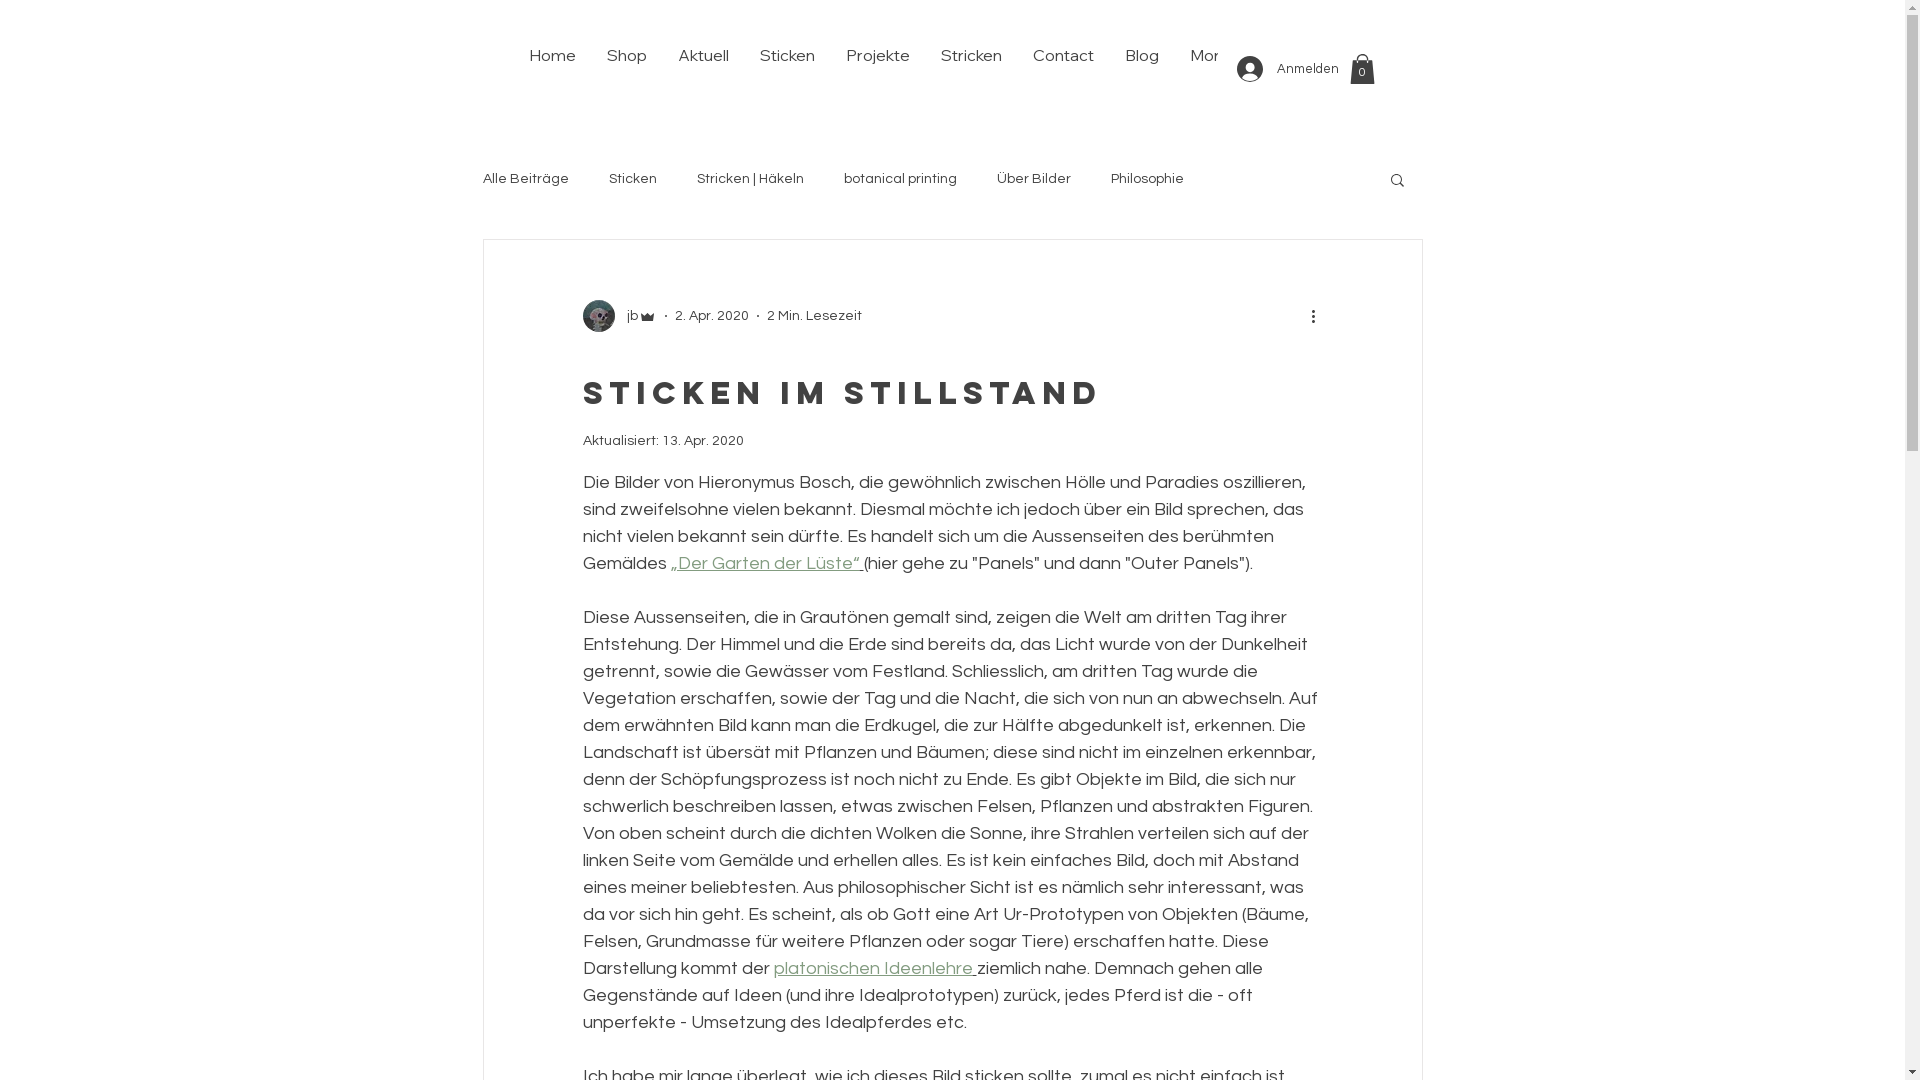 The height and width of the screenshot is (1080, 1920). What do you see at coordinates (1362, 69) in the screenshot?
I see `0` at bounding box center [1362, 69].